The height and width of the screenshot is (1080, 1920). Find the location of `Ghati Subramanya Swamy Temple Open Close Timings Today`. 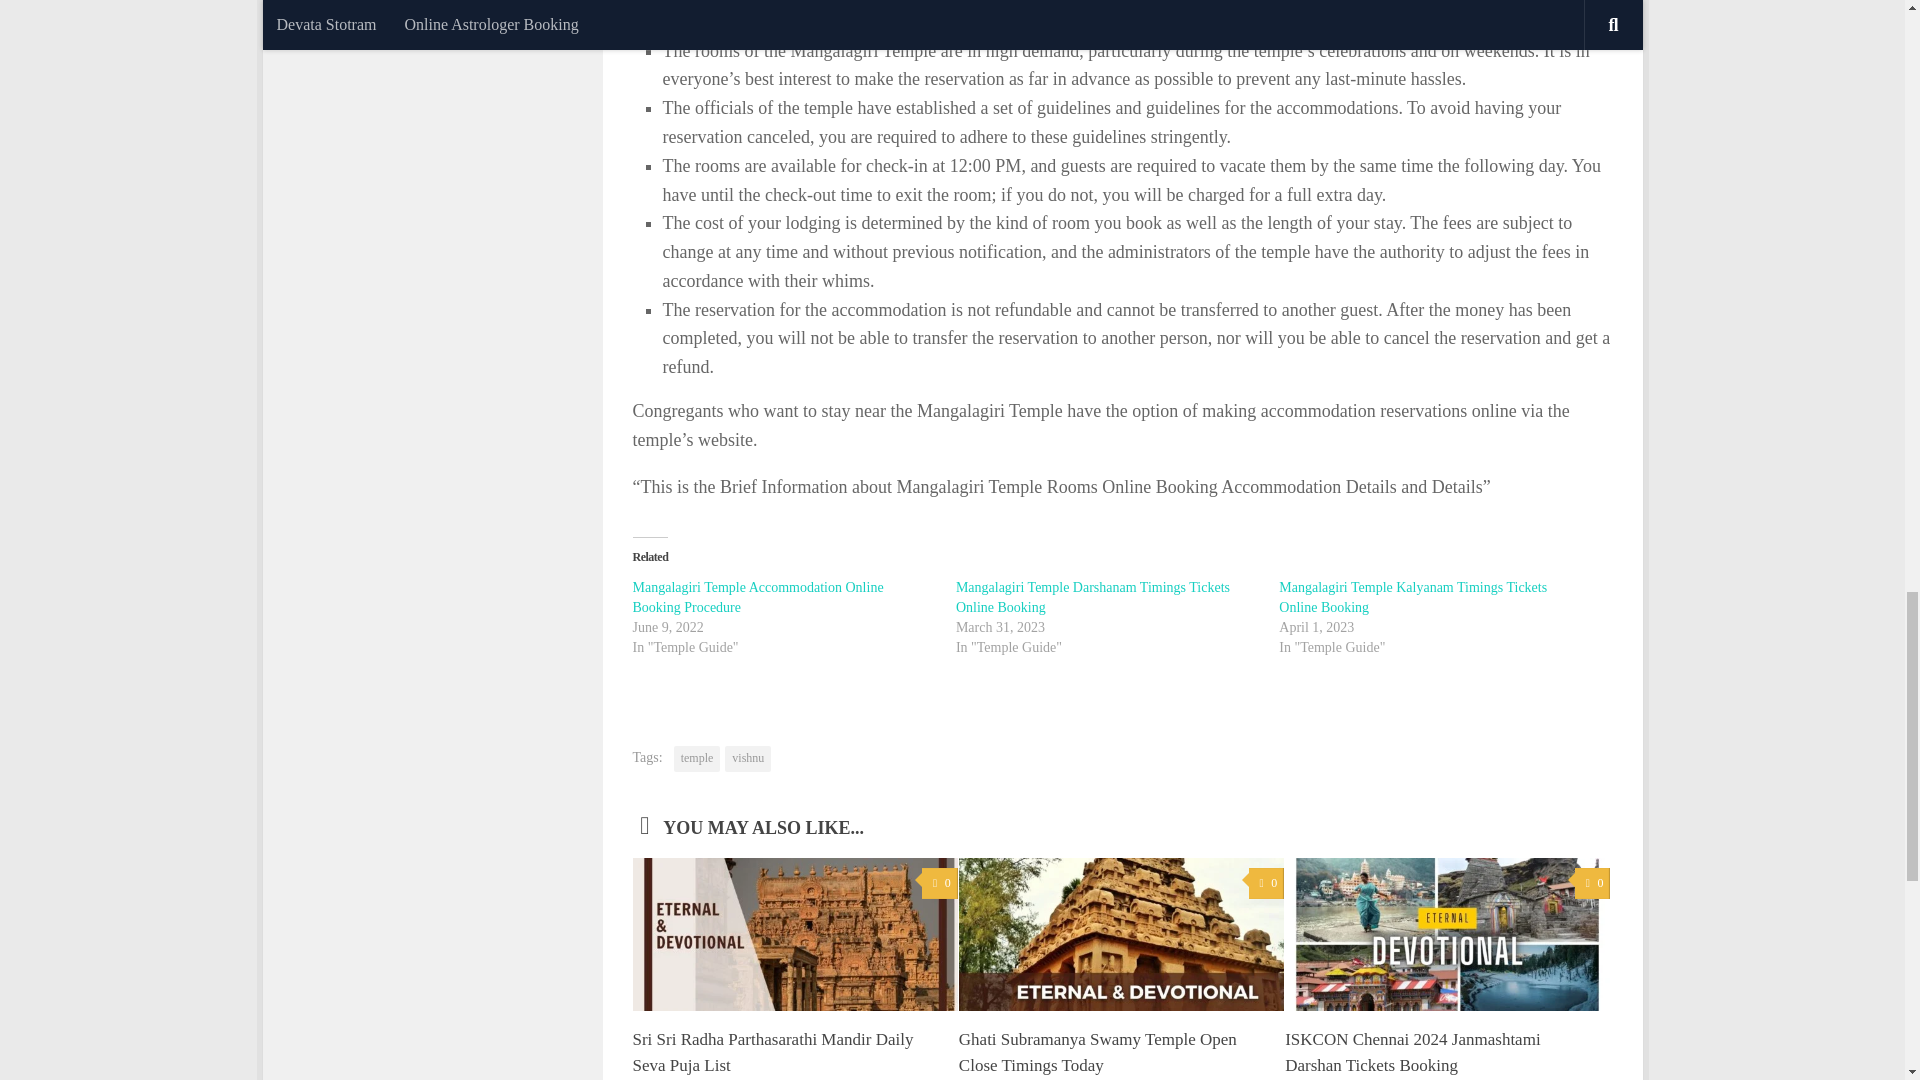

Ghati Subramanya Swamy Temple Open Close Timings Today is located at coordinates (1097, 1052).